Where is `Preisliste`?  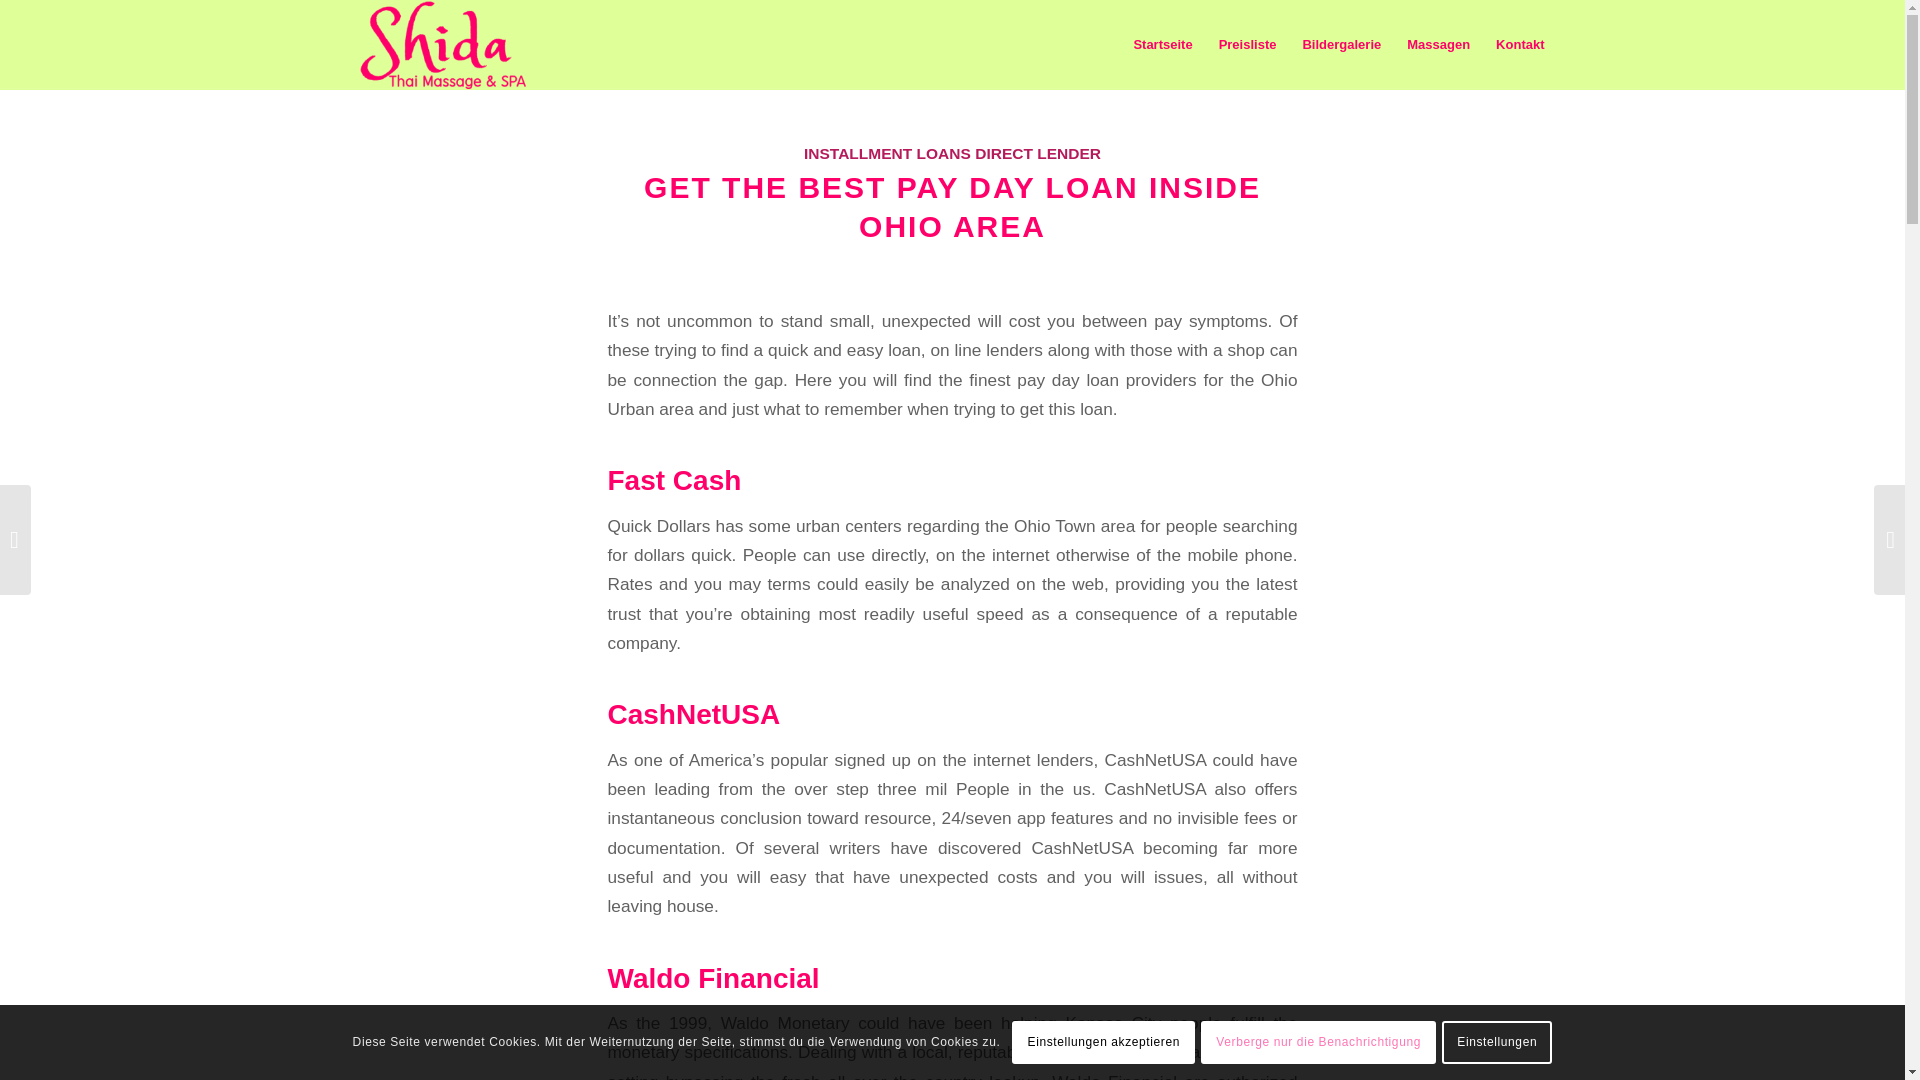
Preisliste is located at coordinates (1248, 44).